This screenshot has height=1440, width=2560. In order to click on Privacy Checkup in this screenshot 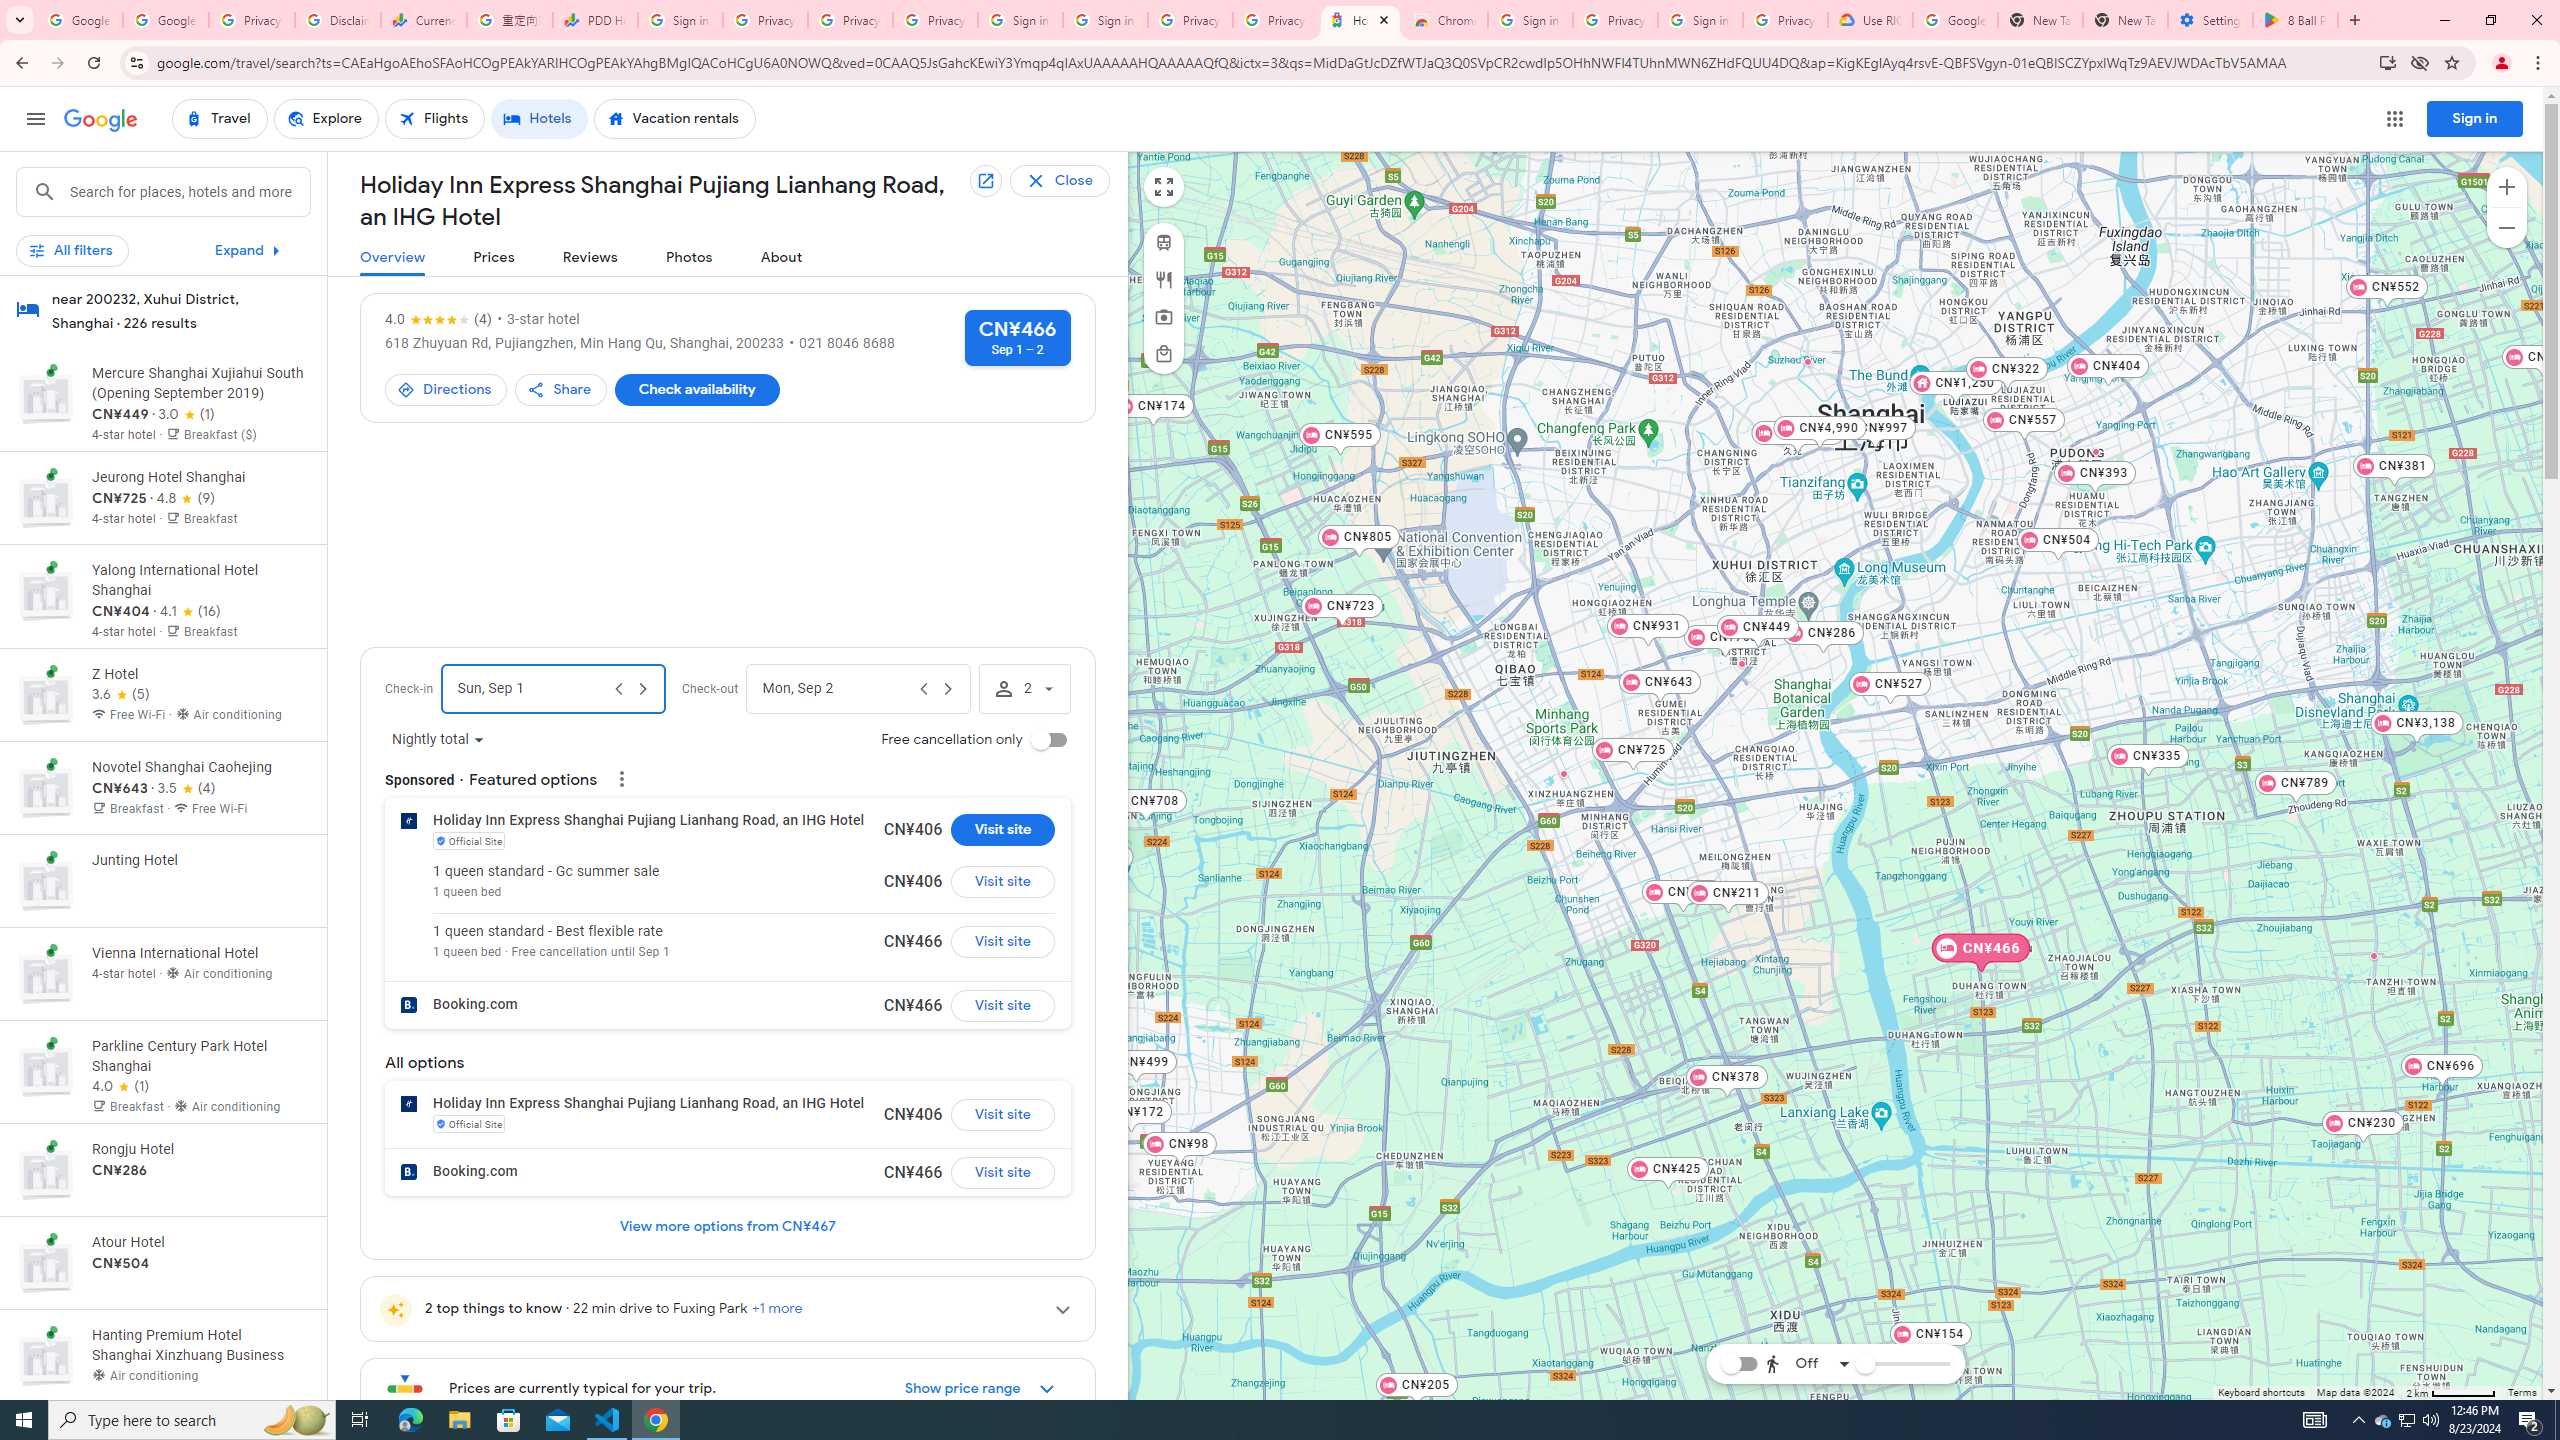, I will do `click(850, 20)`.